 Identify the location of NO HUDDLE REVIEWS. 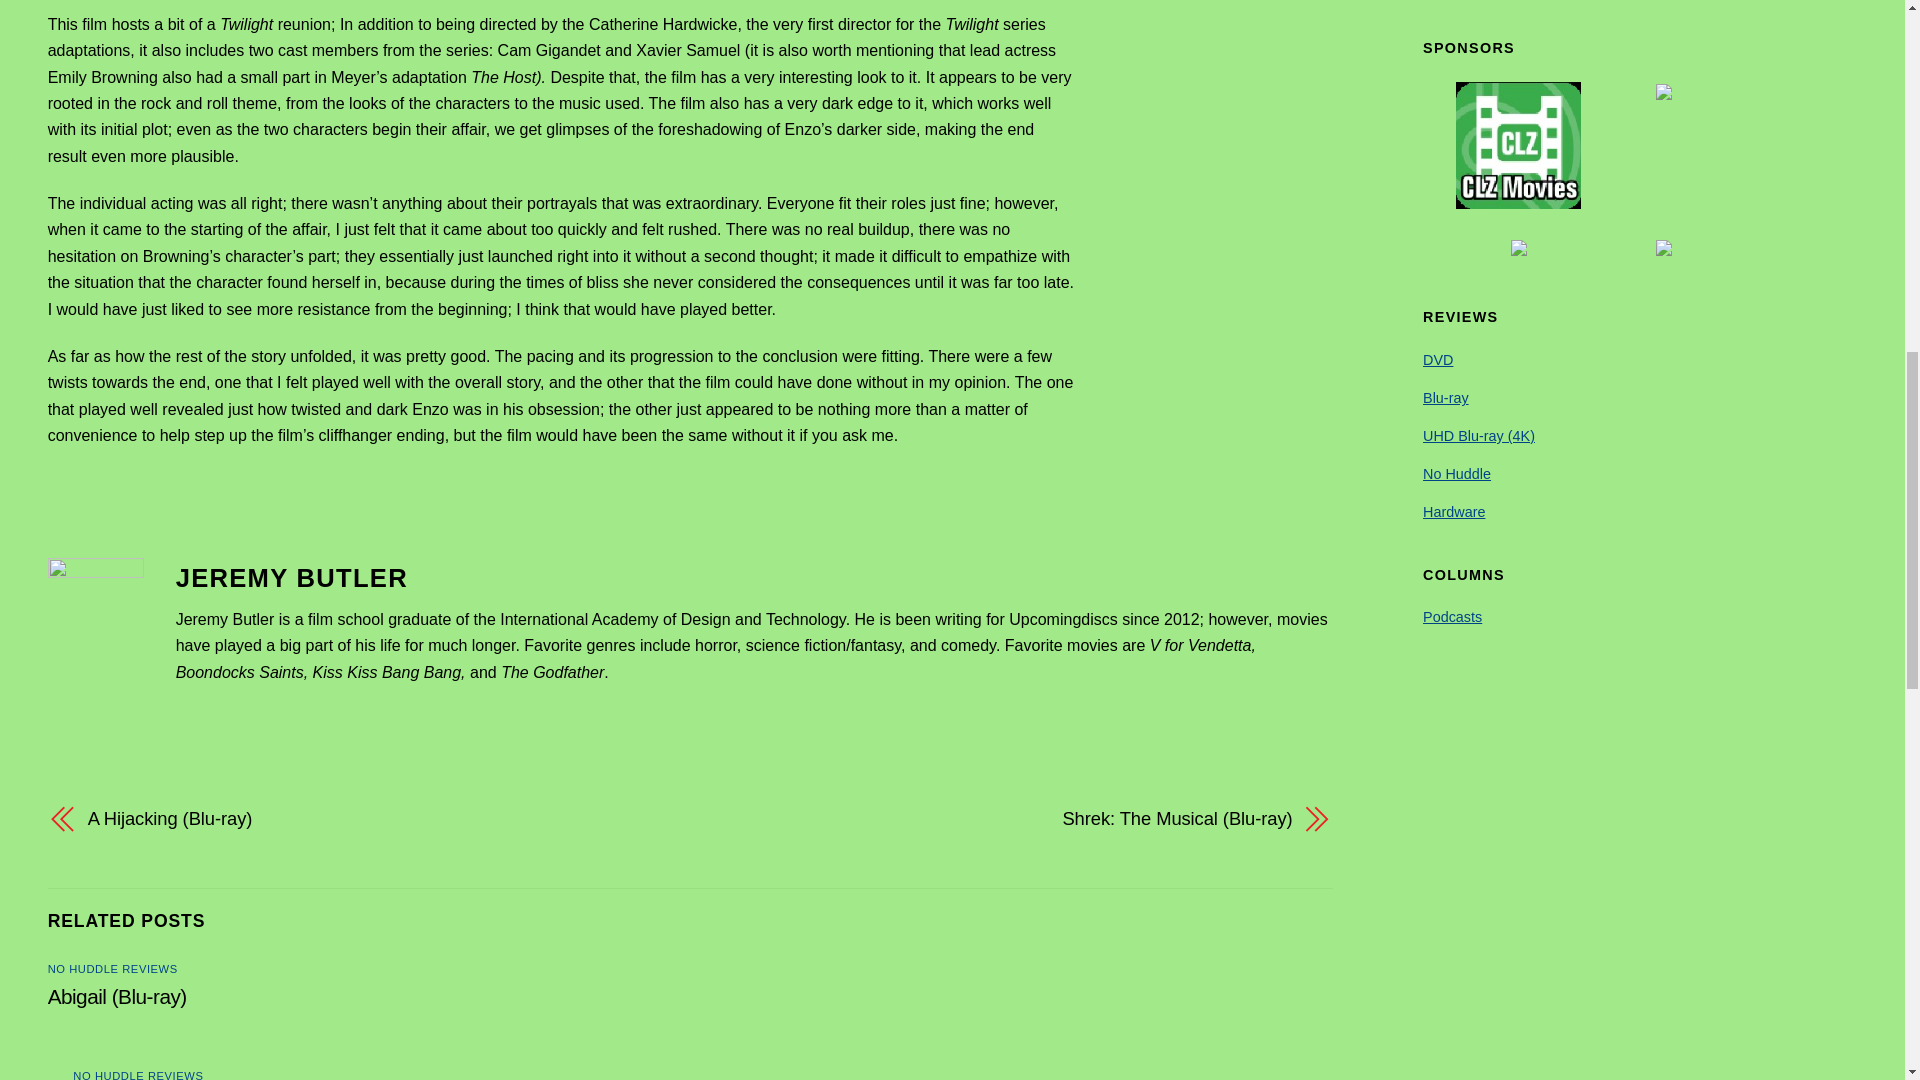
(113, 969).